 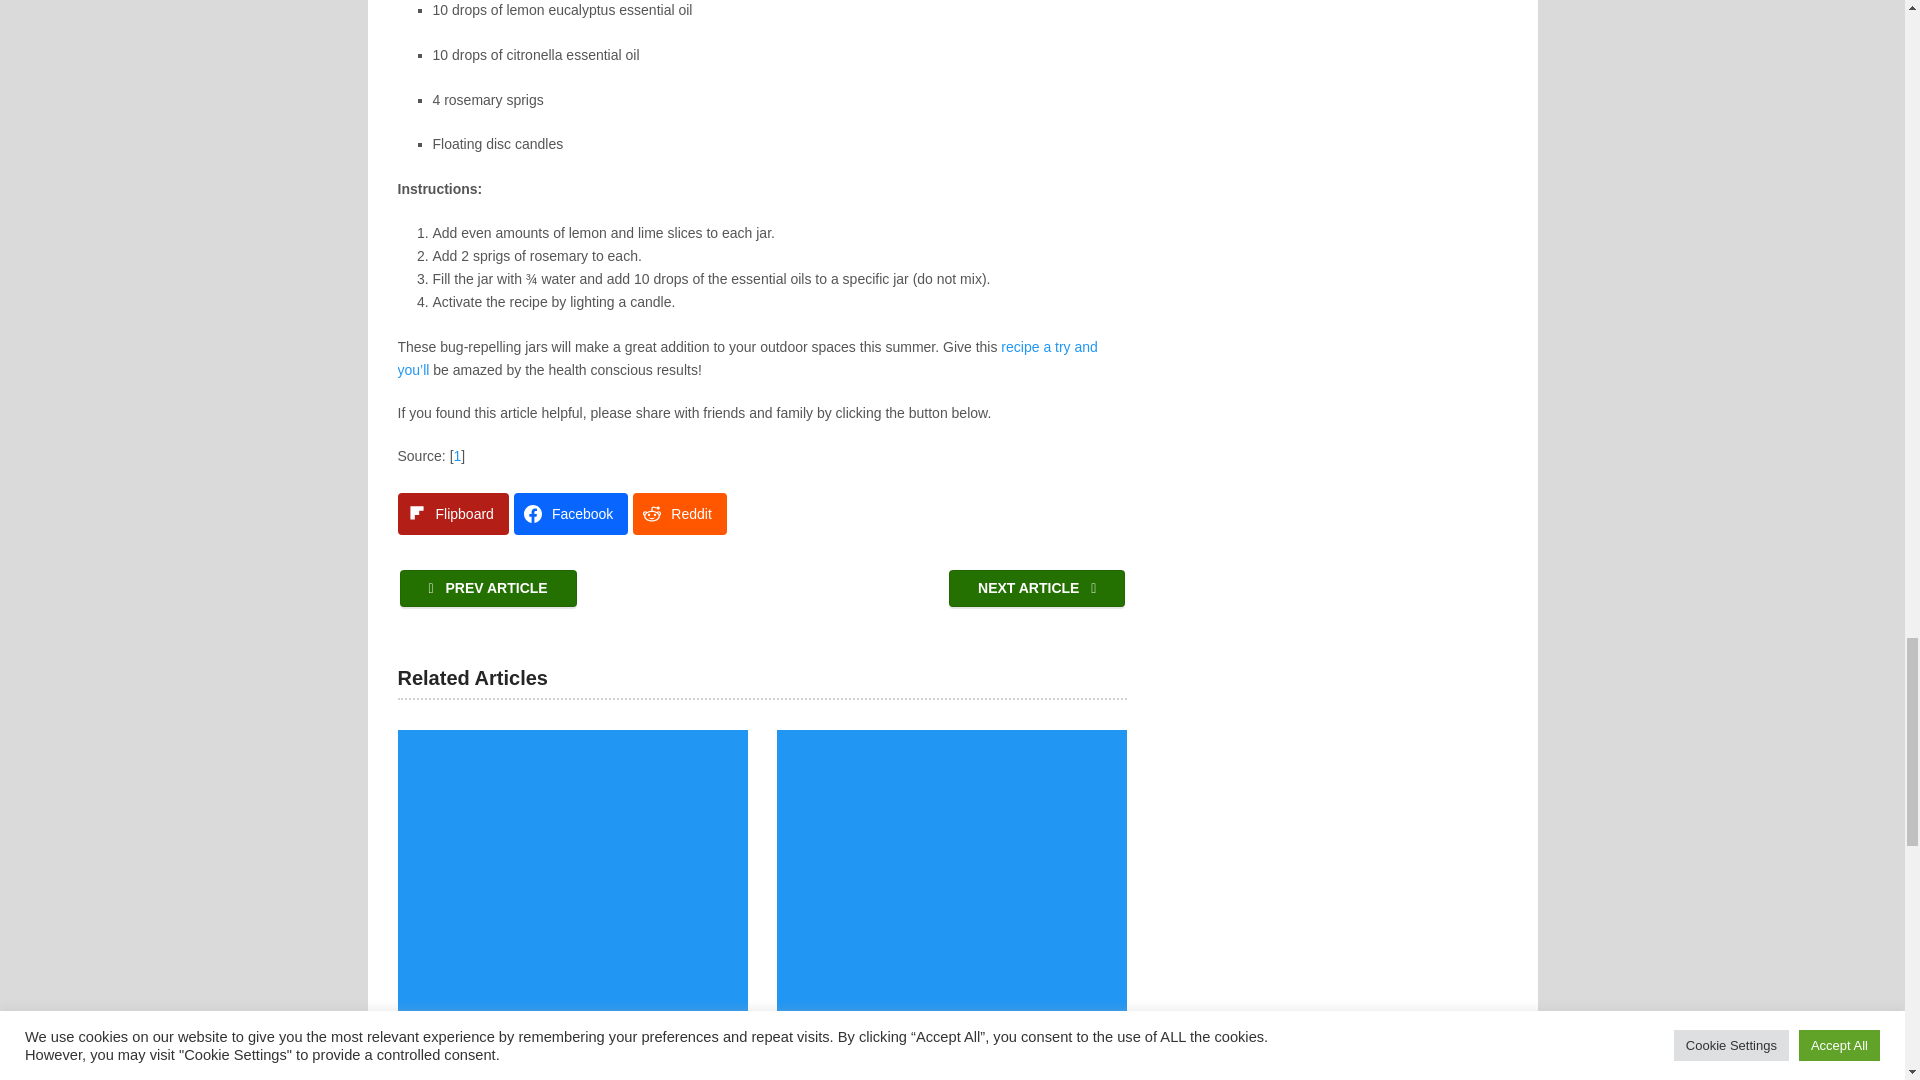 I want to click on Facebook, so click(x=570, y=513).